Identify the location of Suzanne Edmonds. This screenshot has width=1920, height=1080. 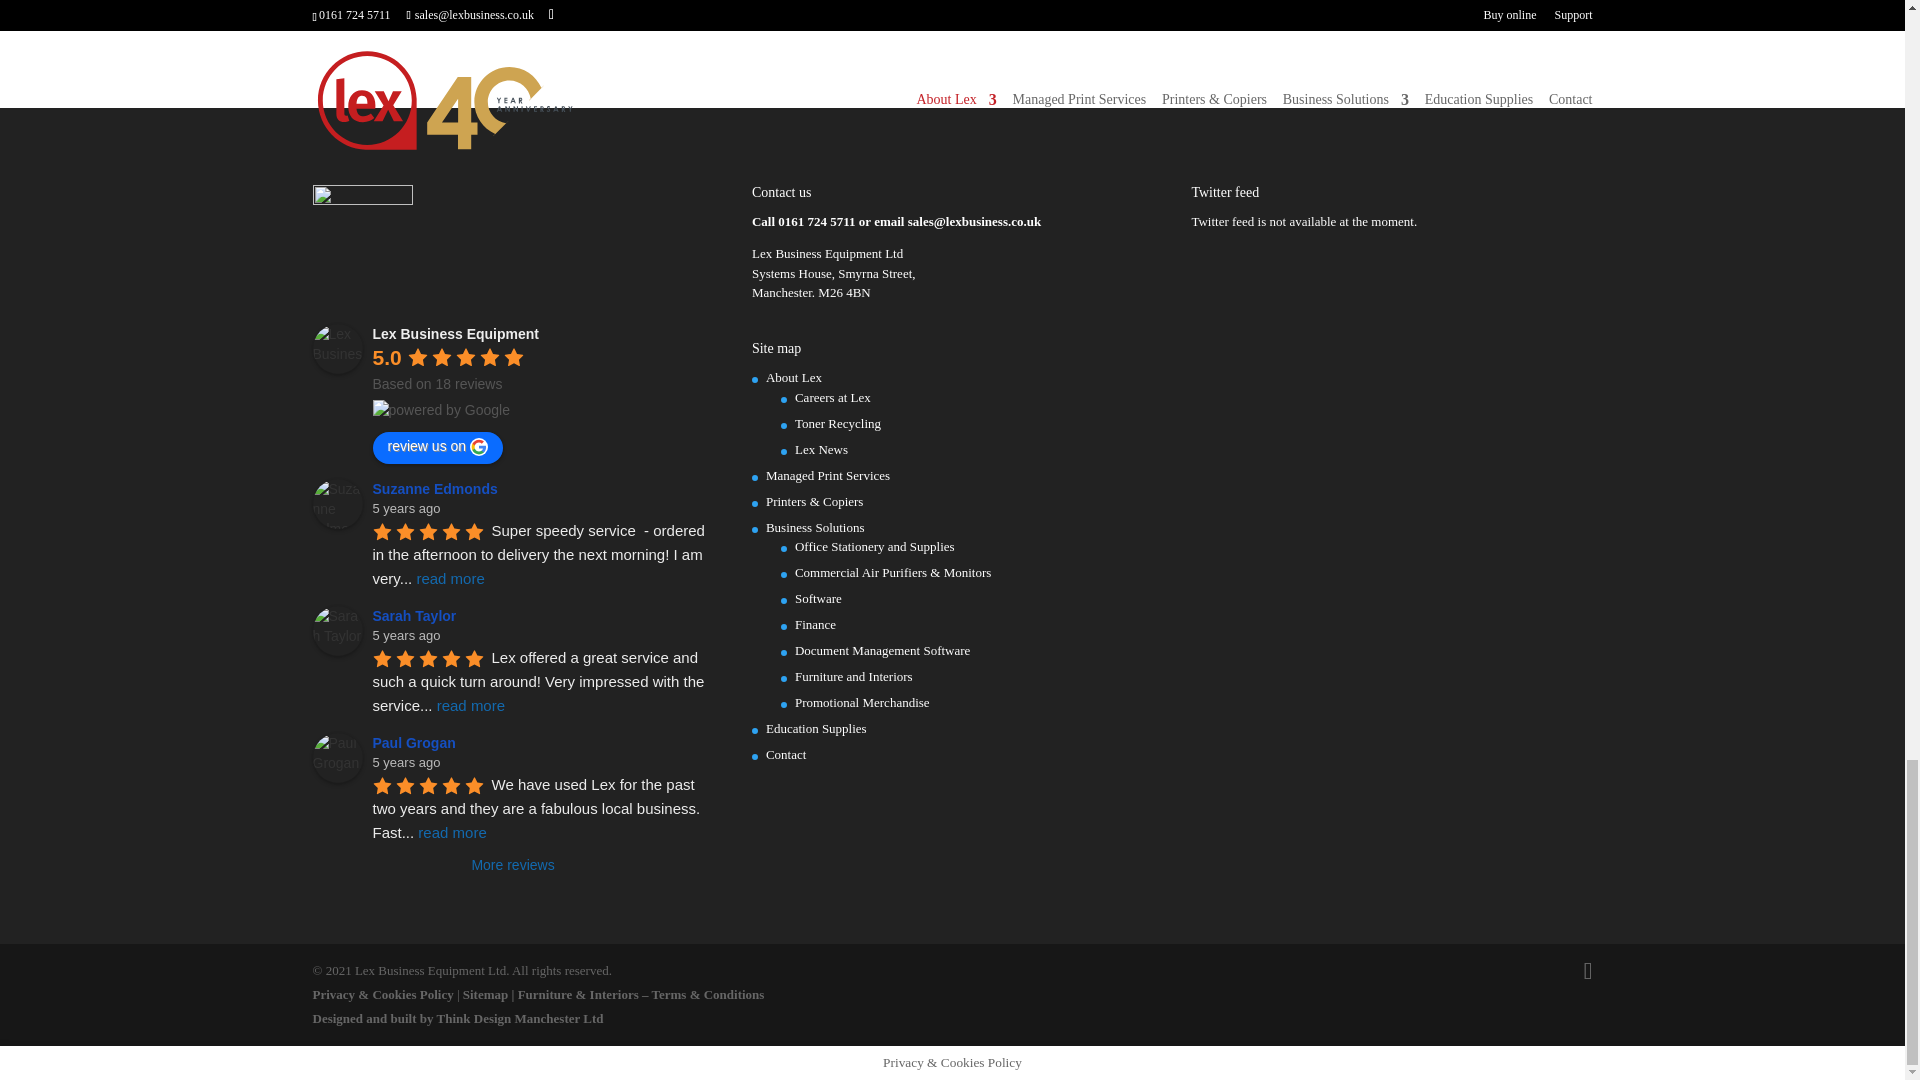
(438, 488).